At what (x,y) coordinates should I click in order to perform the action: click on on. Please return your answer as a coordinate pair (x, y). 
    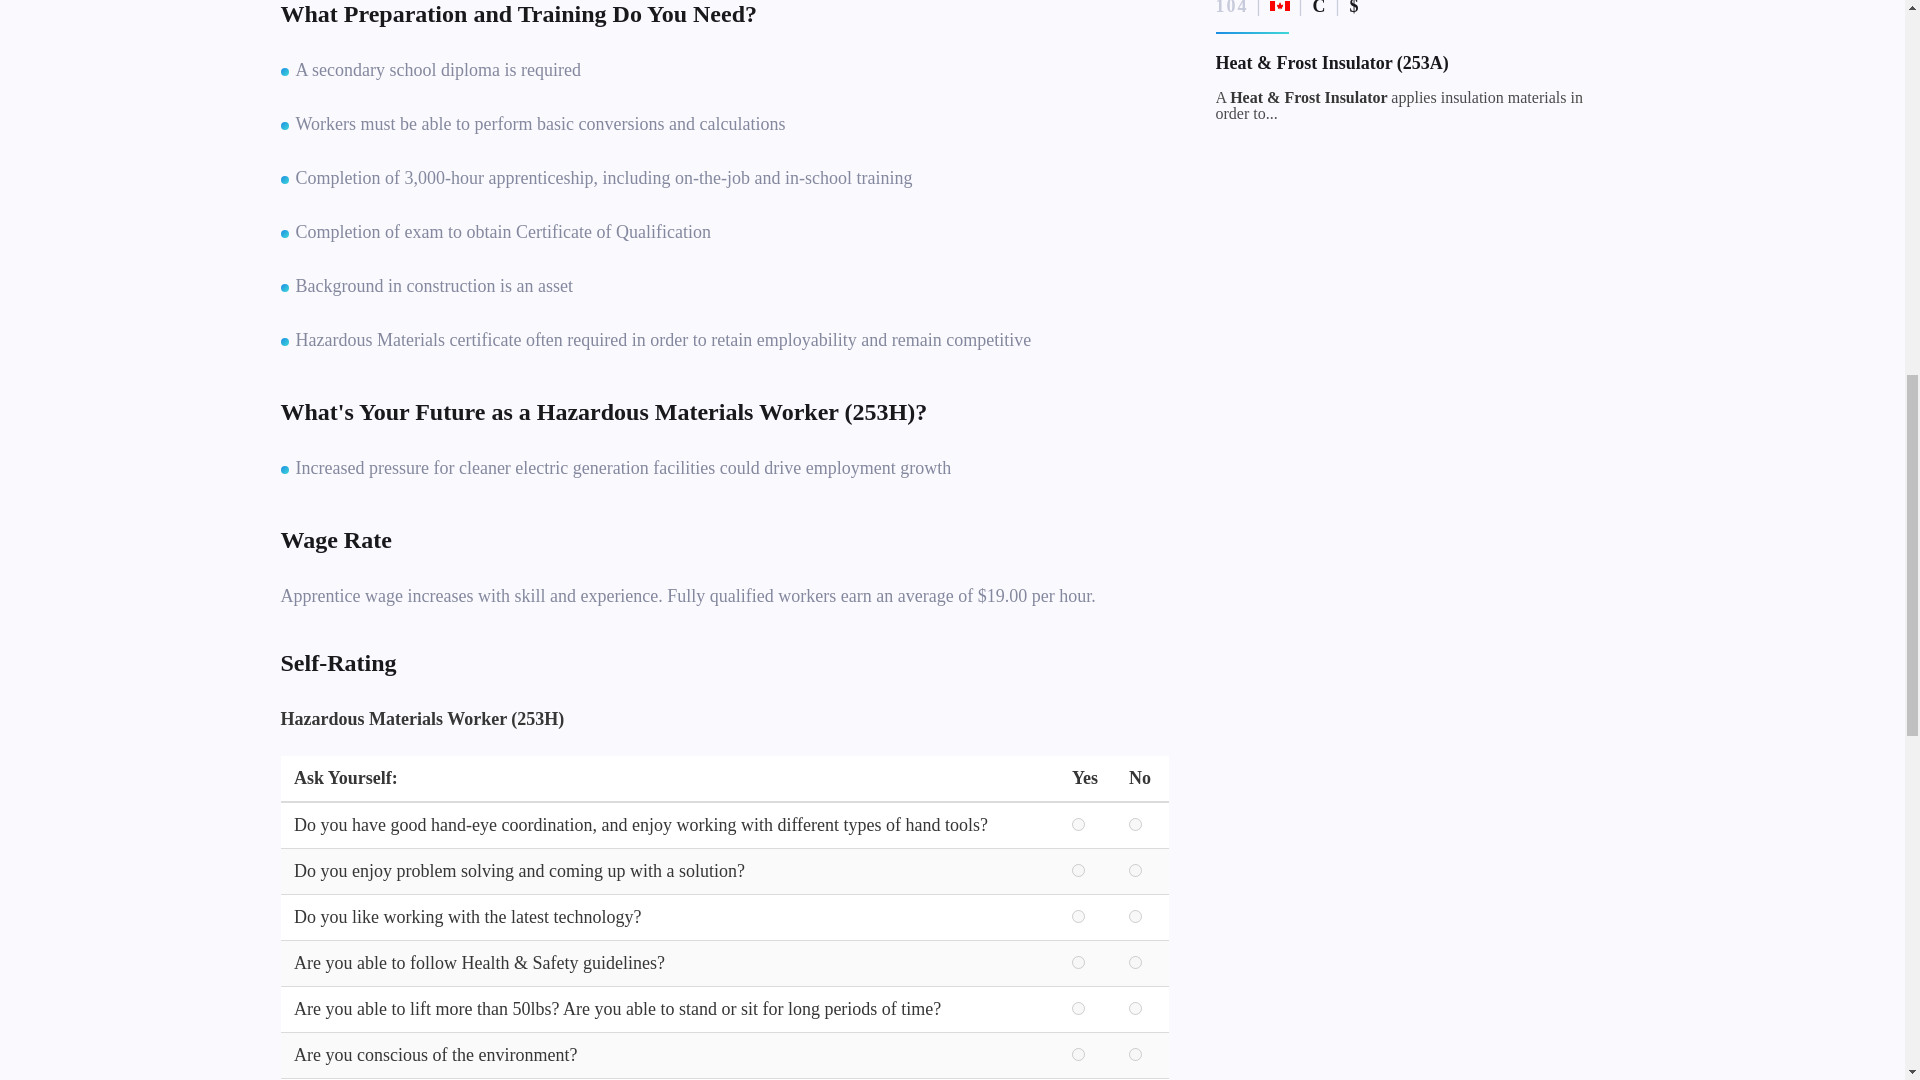
    Looking at the image, I should click on (1135, 870).